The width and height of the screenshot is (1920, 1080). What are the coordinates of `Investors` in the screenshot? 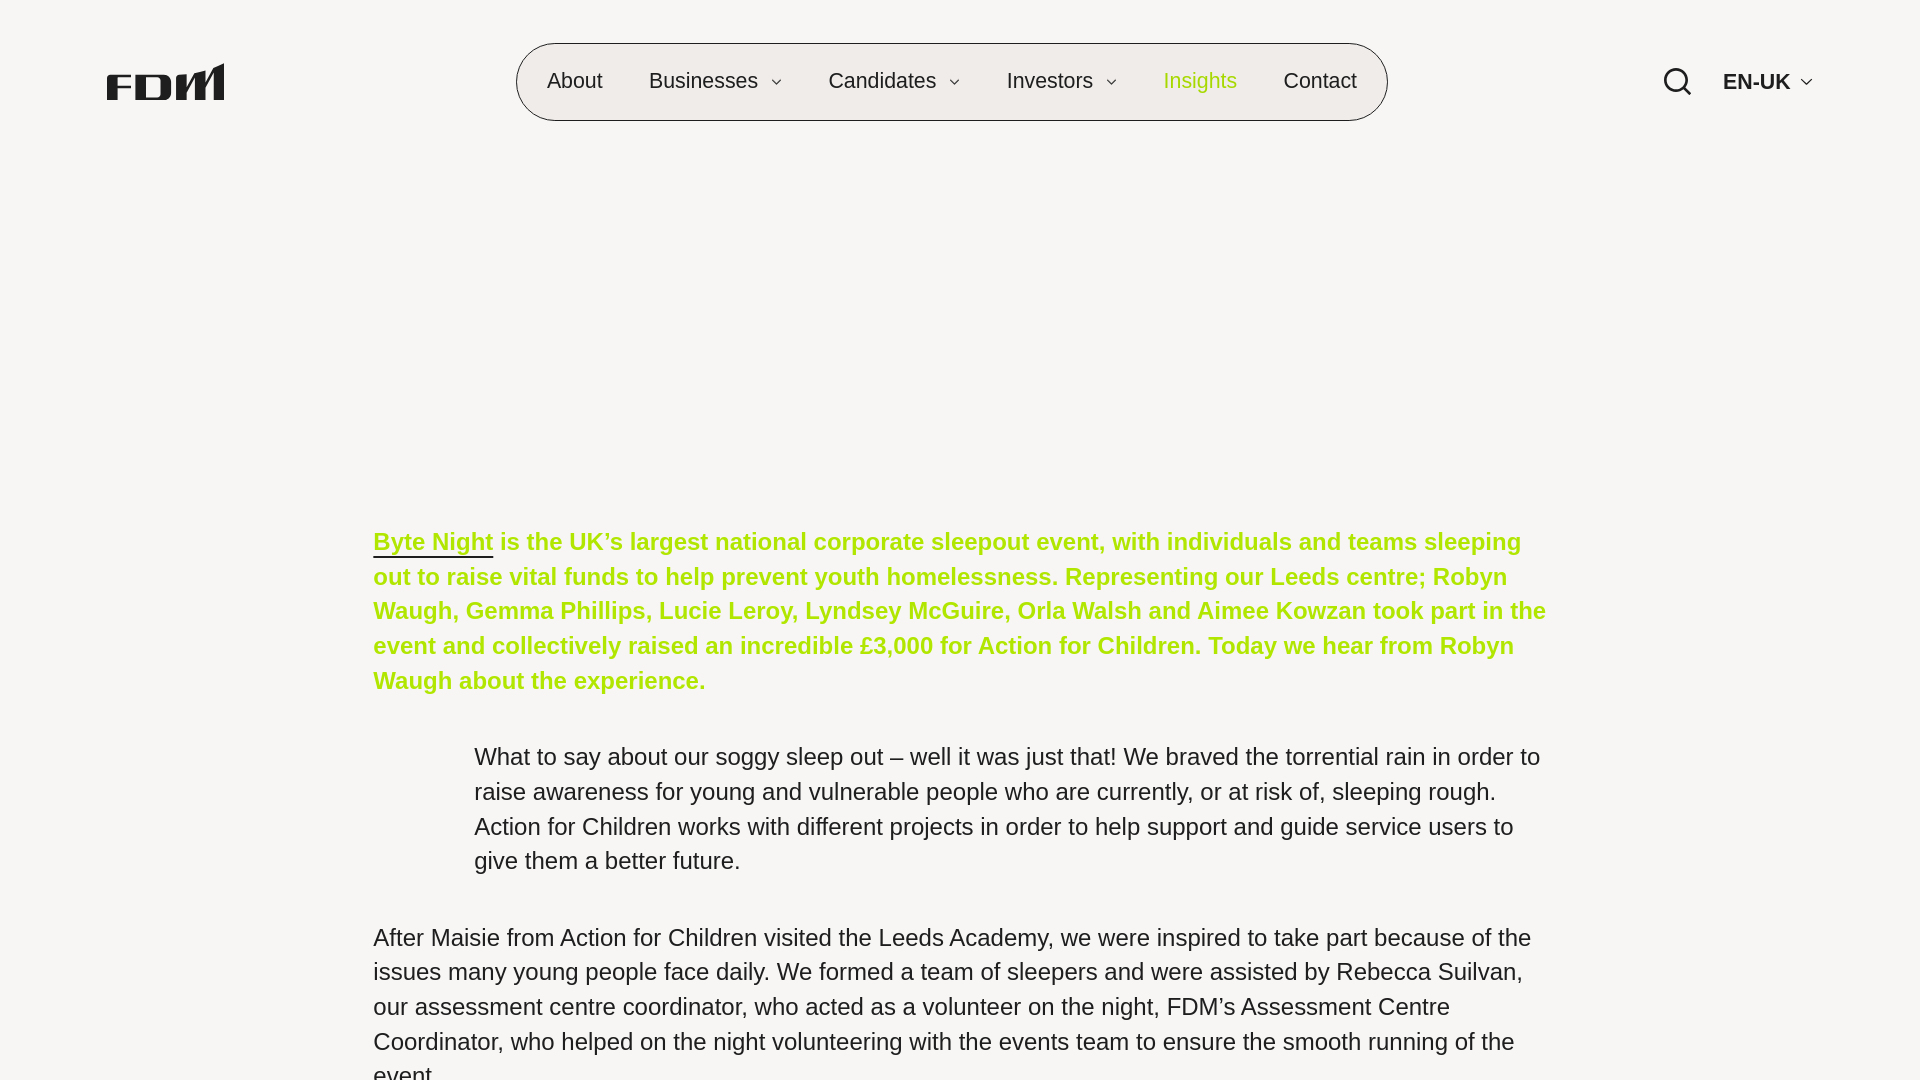 It's located at (1062, 82).